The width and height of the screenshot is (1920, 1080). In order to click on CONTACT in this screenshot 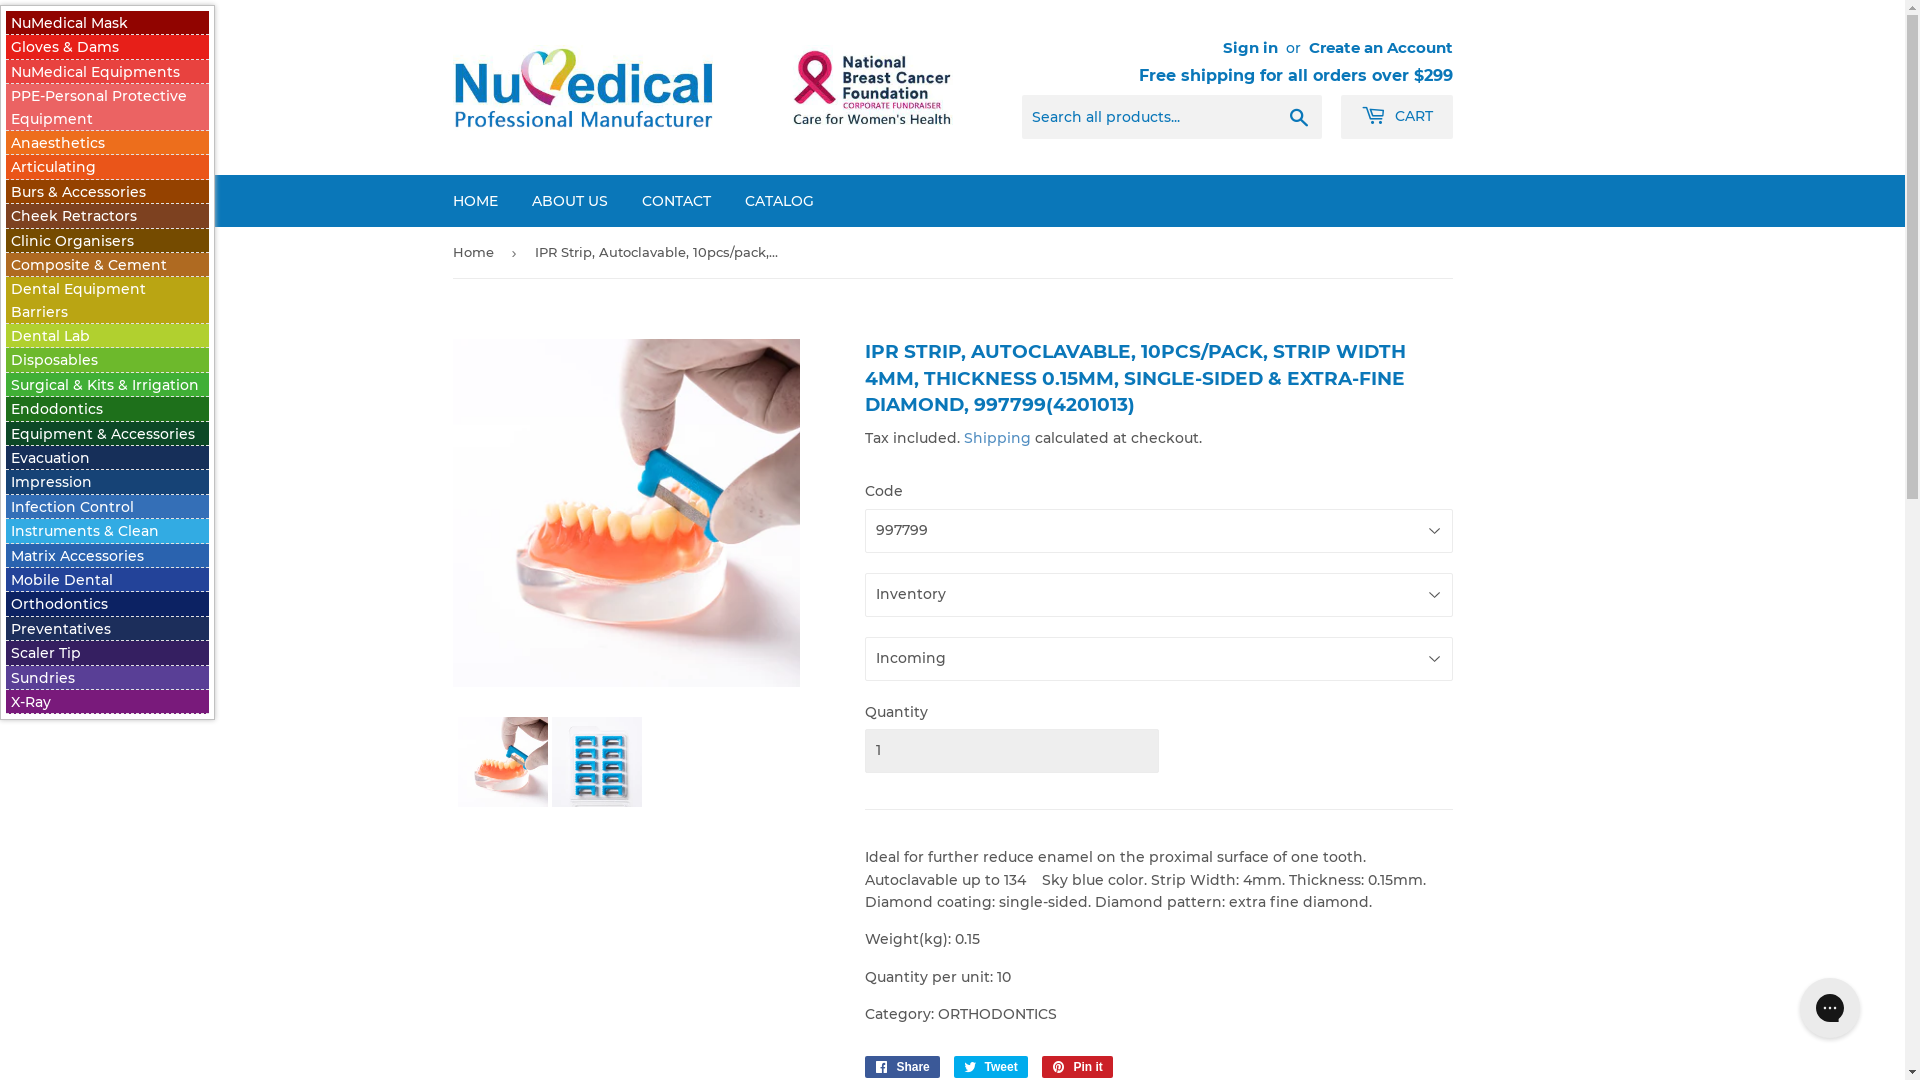, I will do `click(676, 201)`.